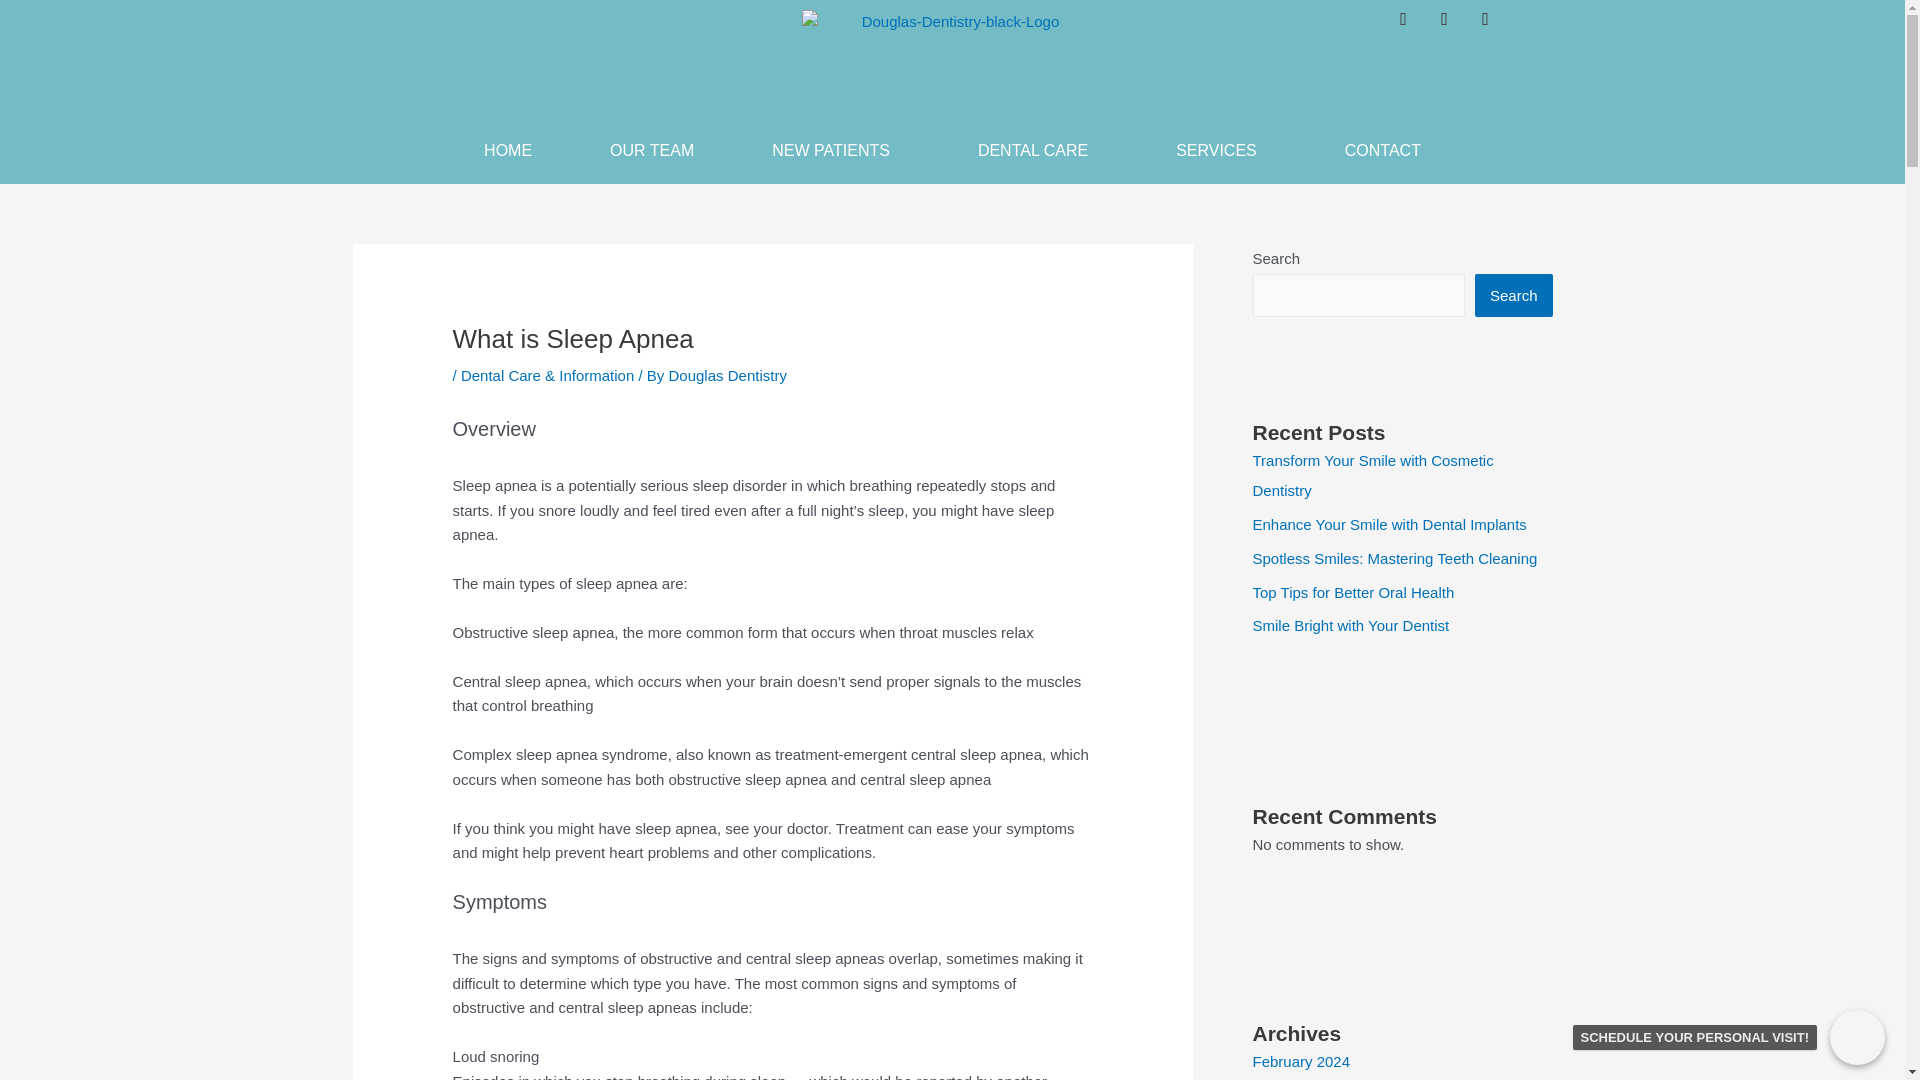  What do you see at coordinates (835, 150) in the screenshot?
I see `NEW PATIENTS` at bounding box center [835, 150].